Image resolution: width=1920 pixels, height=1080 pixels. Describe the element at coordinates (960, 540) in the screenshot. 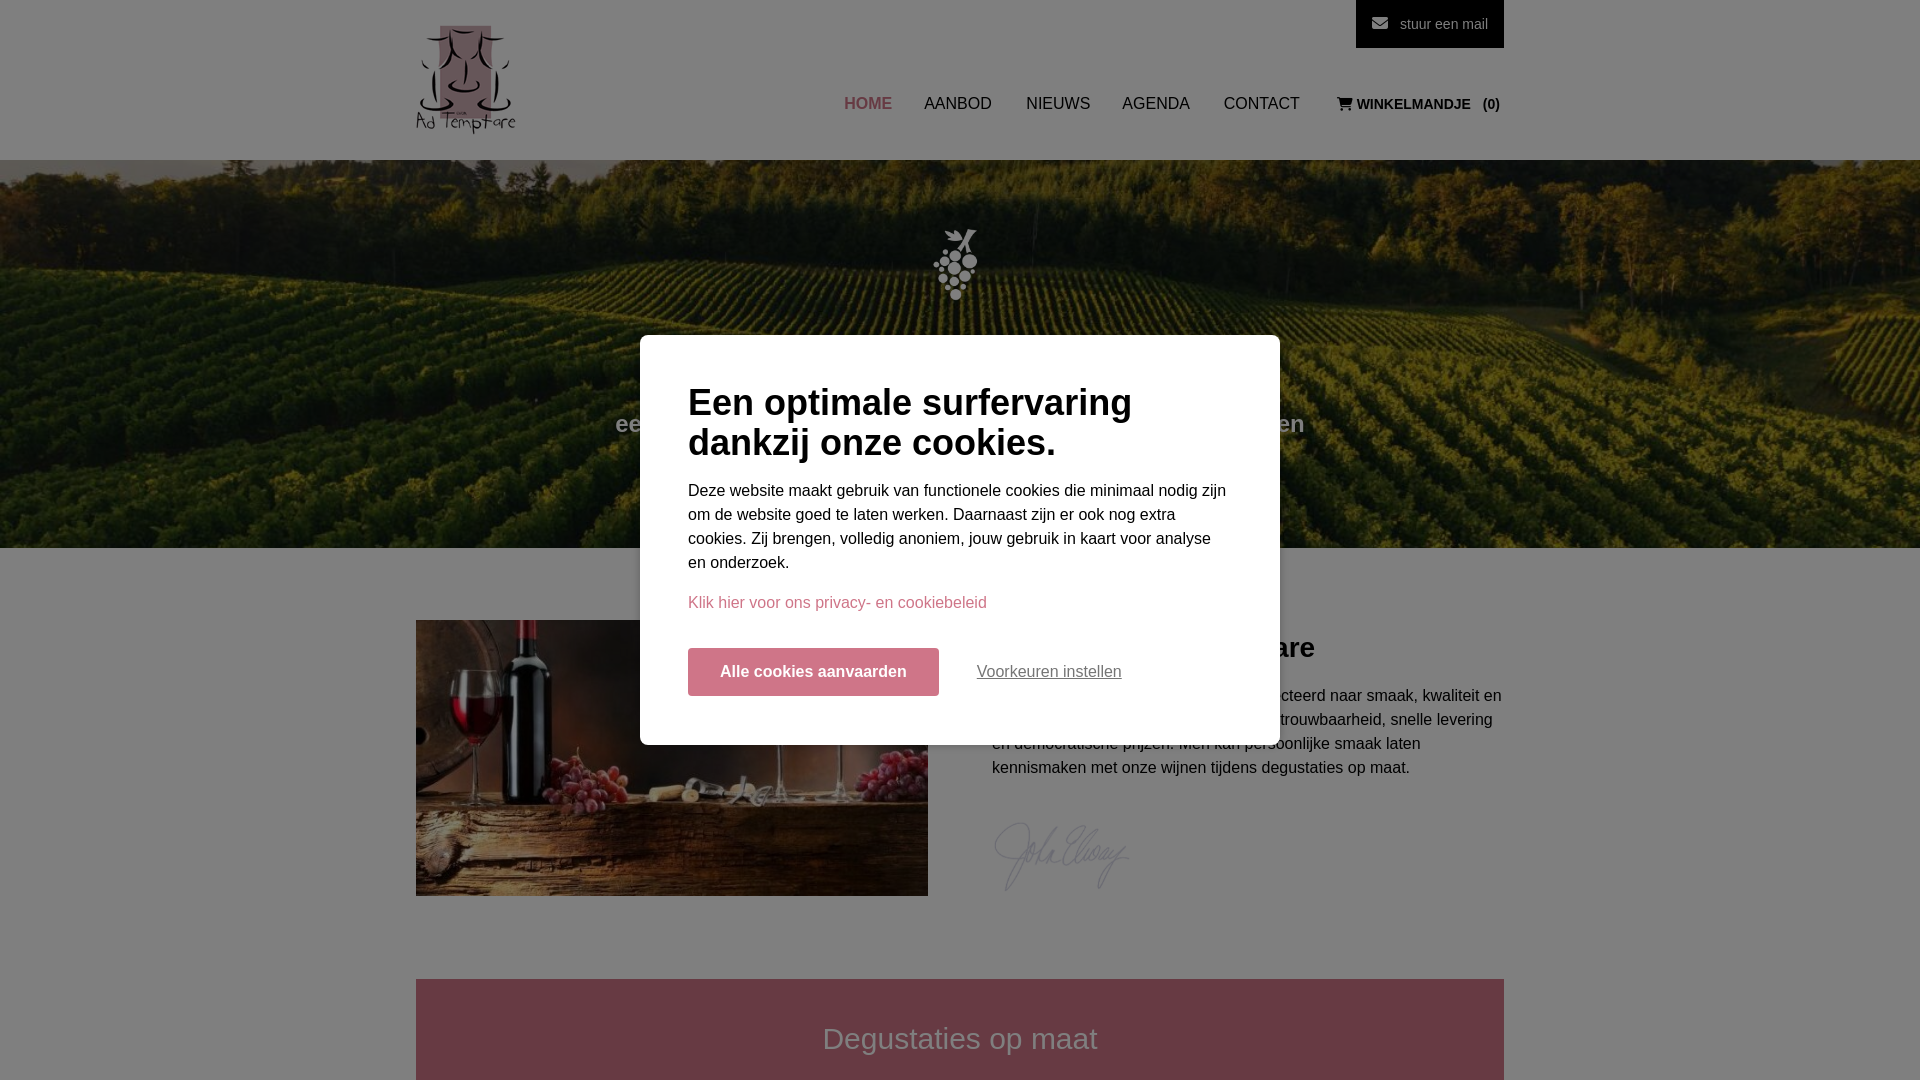

I see `Ontdek ons aanbod` at that location.